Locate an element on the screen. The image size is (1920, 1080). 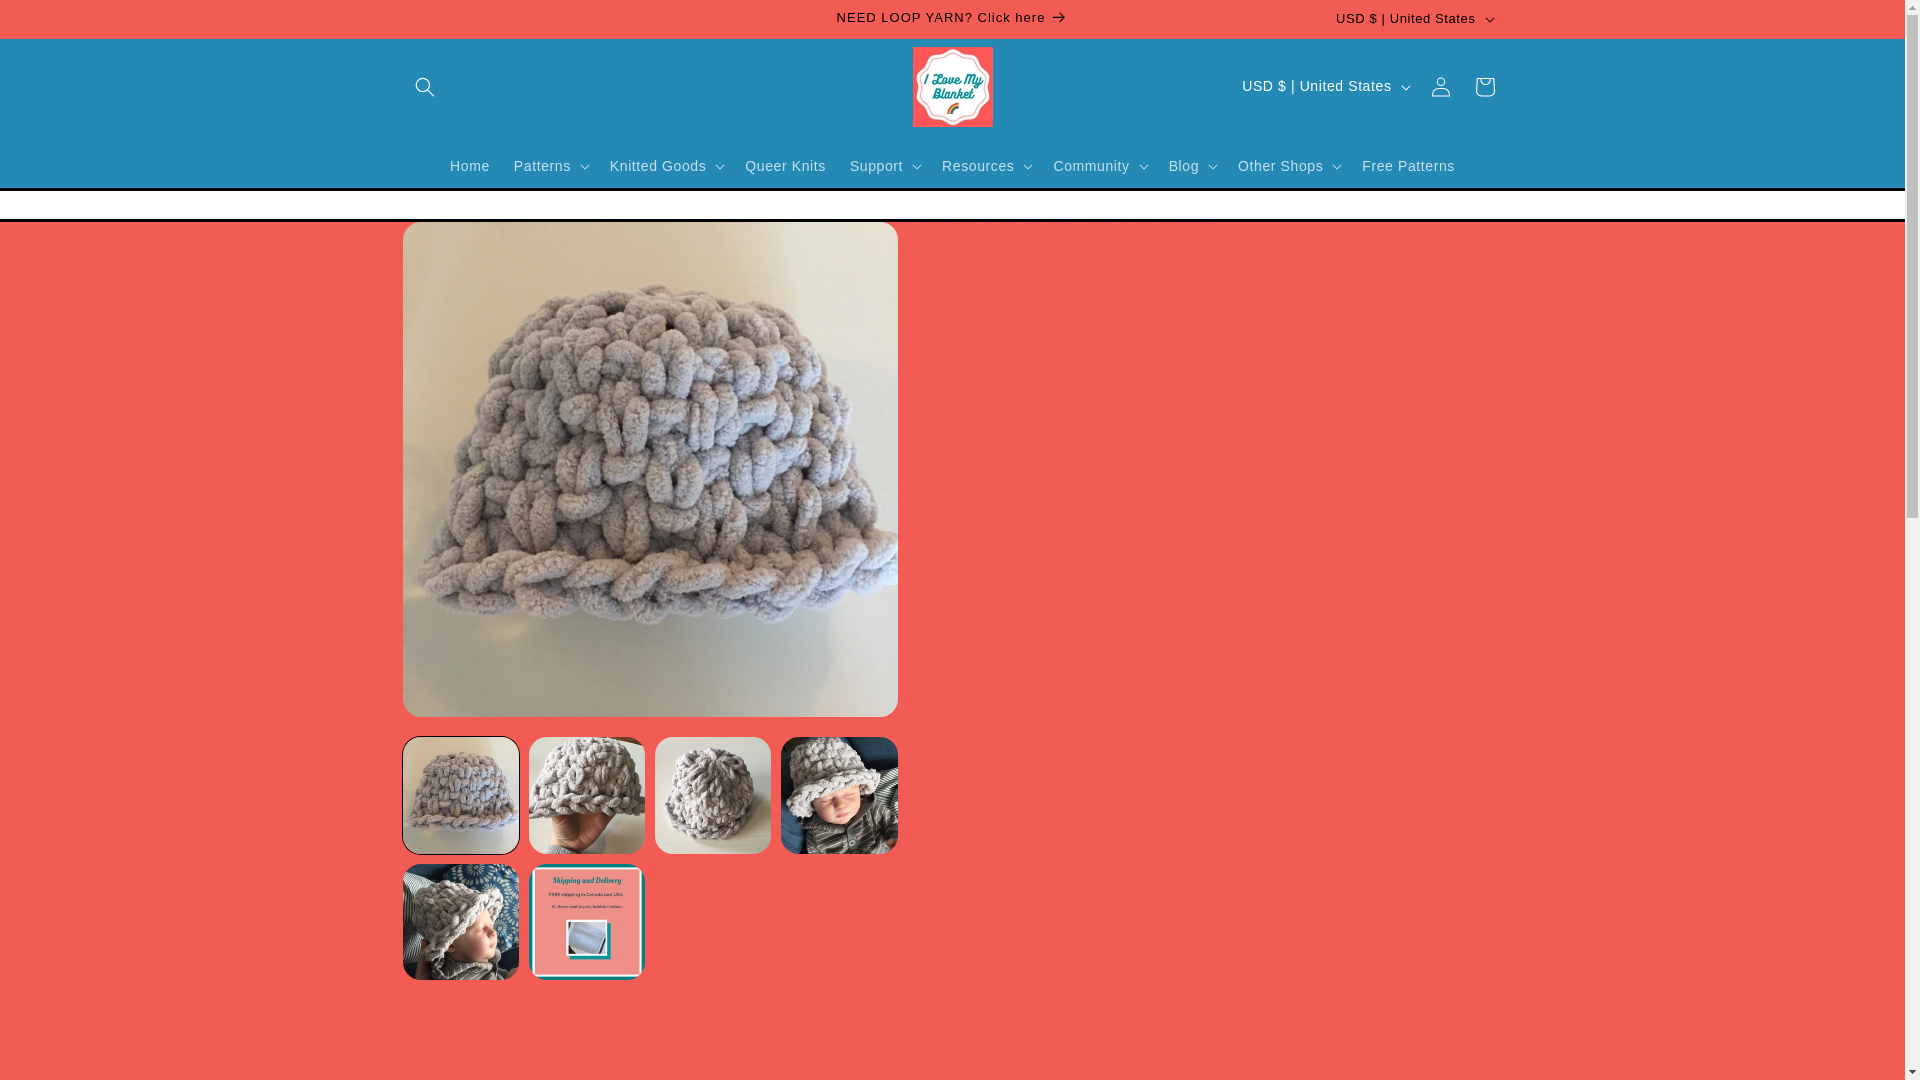
Skip to content is located at coordinates (60, 23).